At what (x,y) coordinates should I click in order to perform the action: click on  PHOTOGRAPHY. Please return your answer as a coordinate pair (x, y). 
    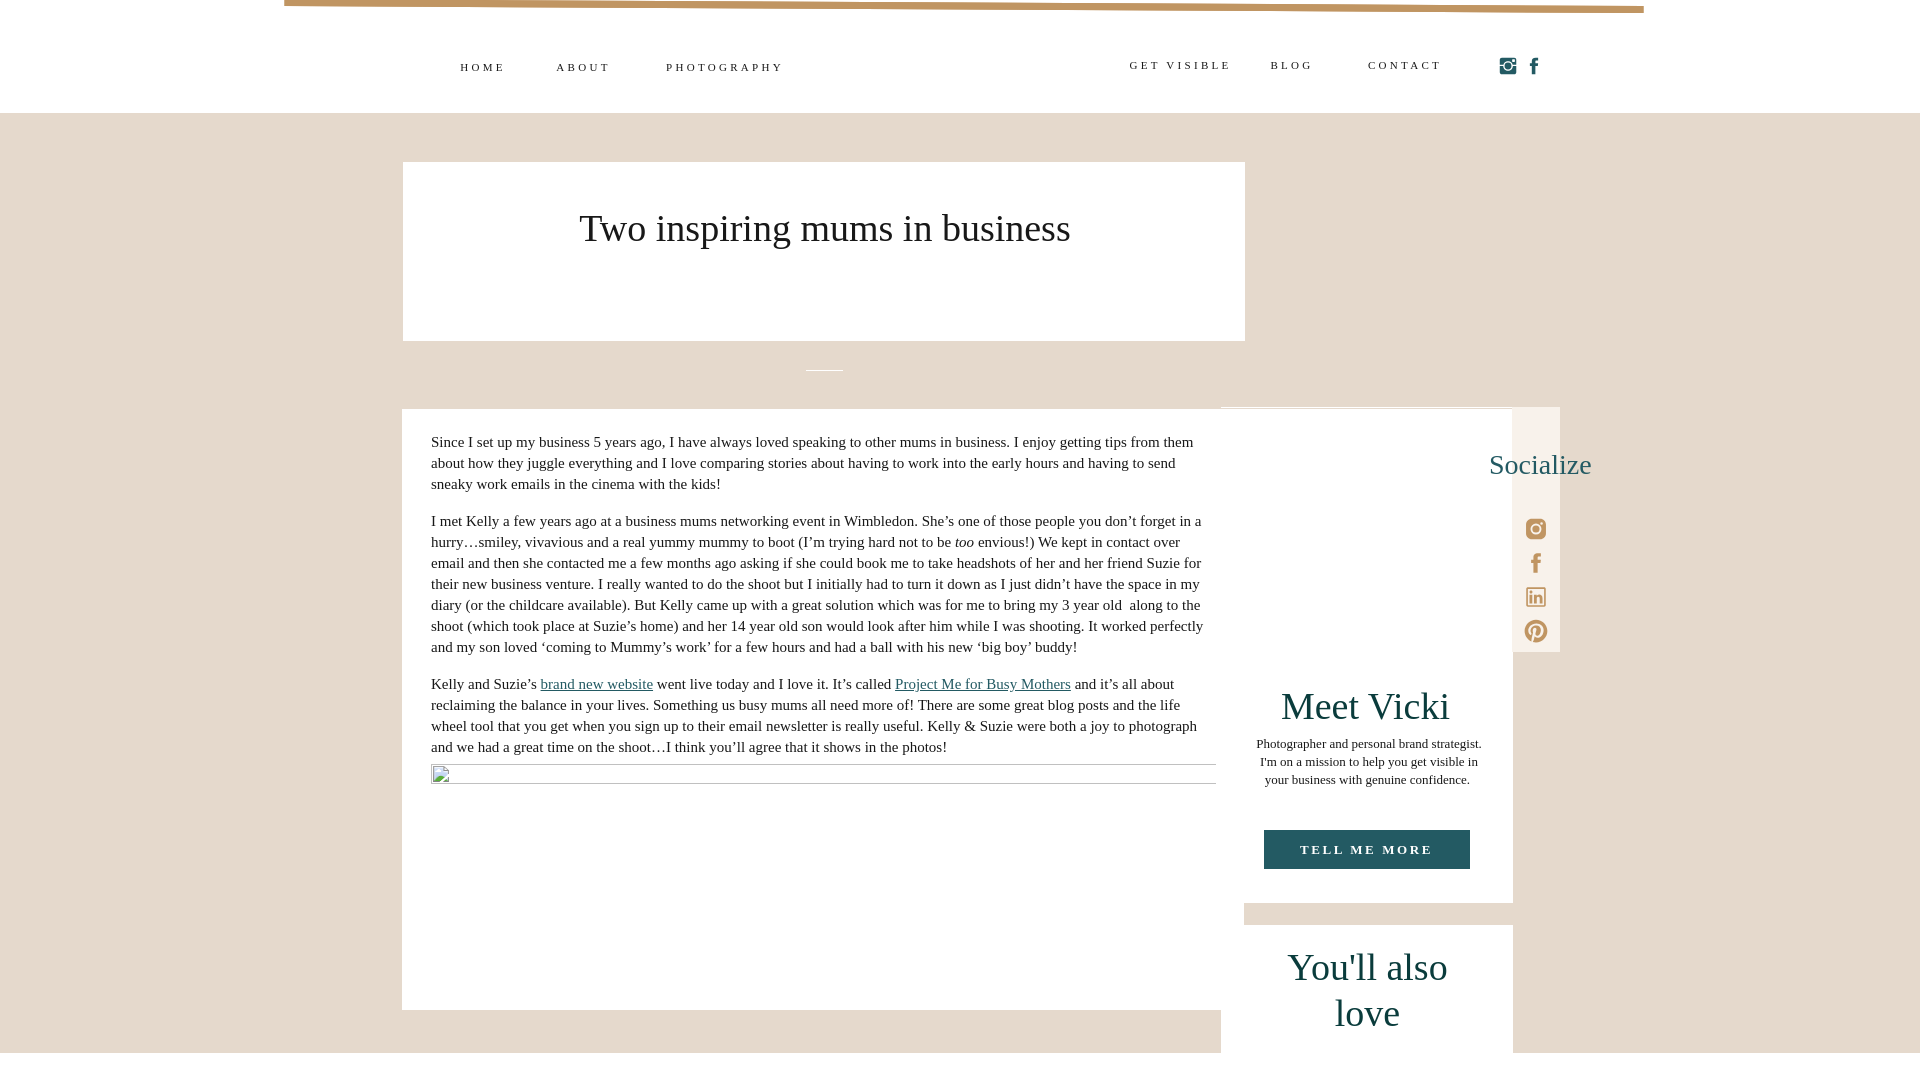
    Looking at the image, I should click on (722, 68).